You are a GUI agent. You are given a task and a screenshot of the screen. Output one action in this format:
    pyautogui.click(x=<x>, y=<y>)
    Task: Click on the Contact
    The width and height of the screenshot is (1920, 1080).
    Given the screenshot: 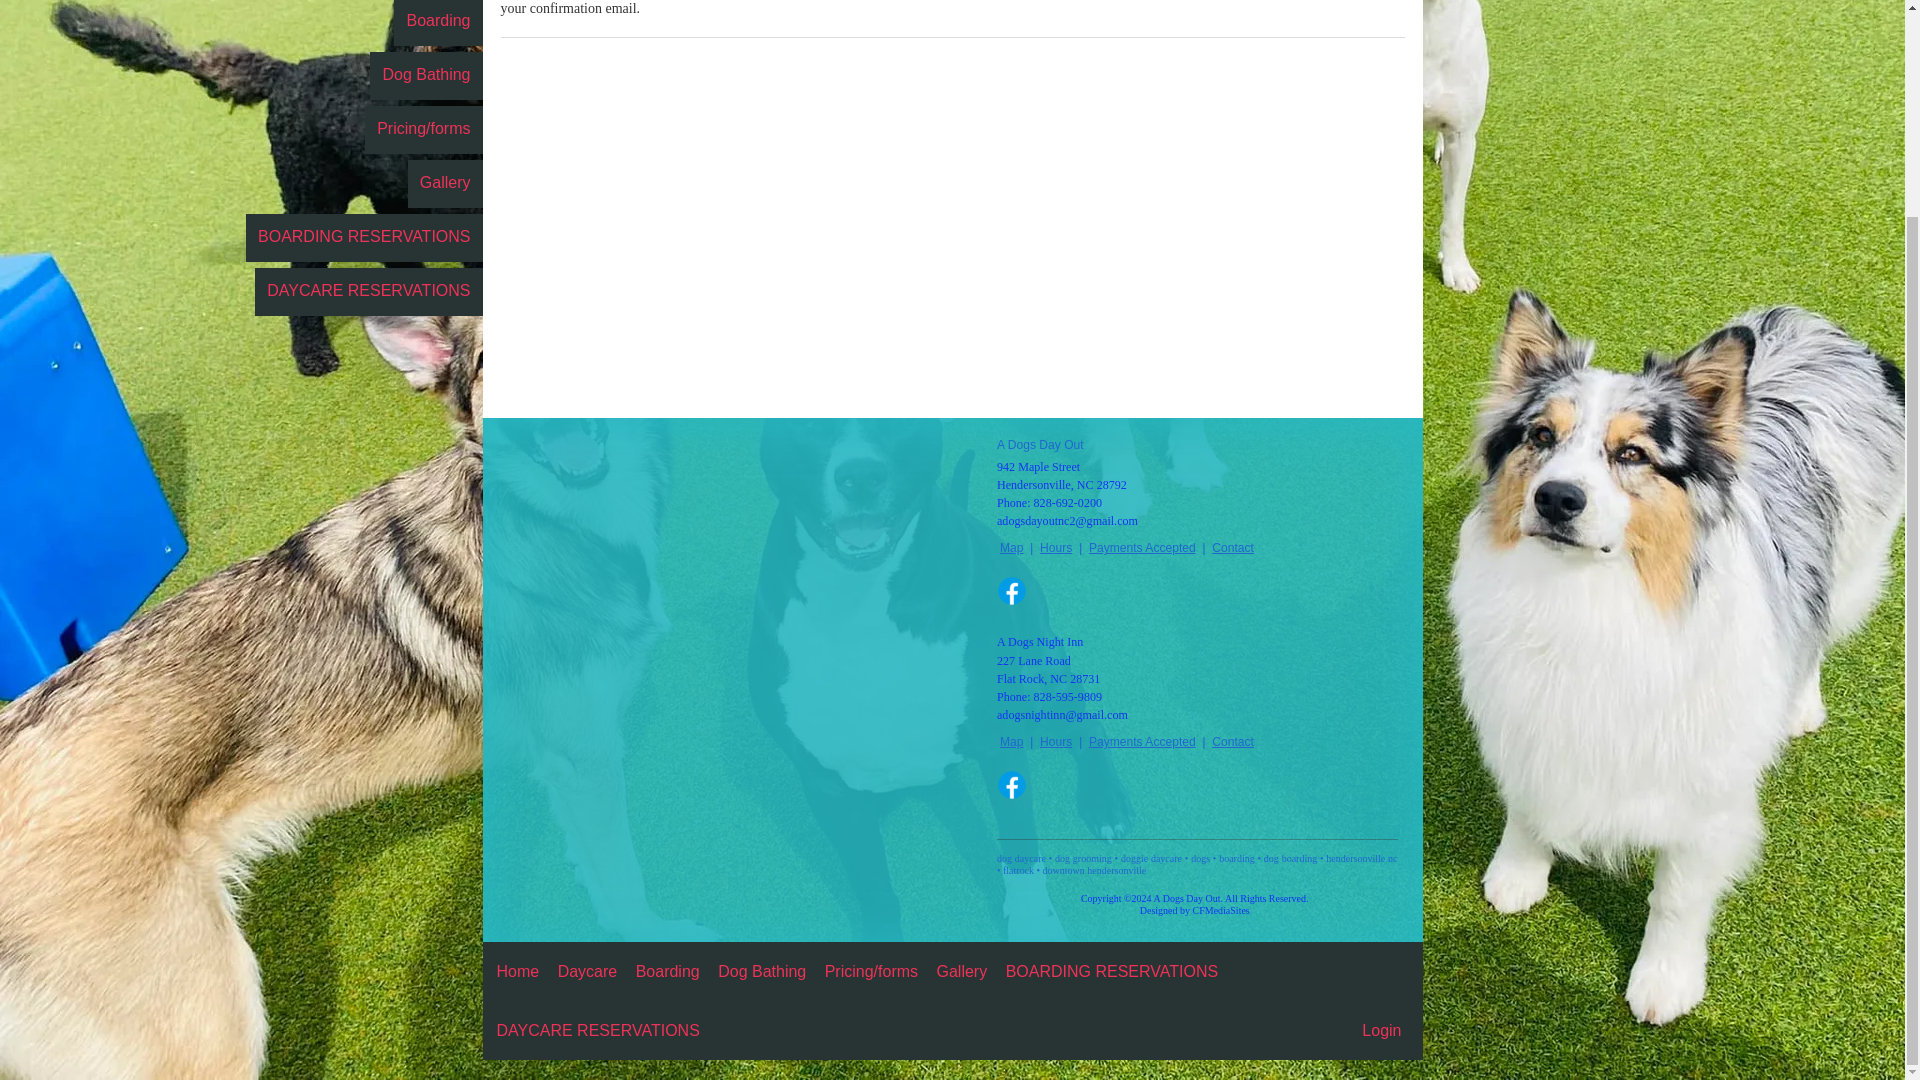 What is the action you would take?
    pyautogui.click(x=1233, y=742)
    